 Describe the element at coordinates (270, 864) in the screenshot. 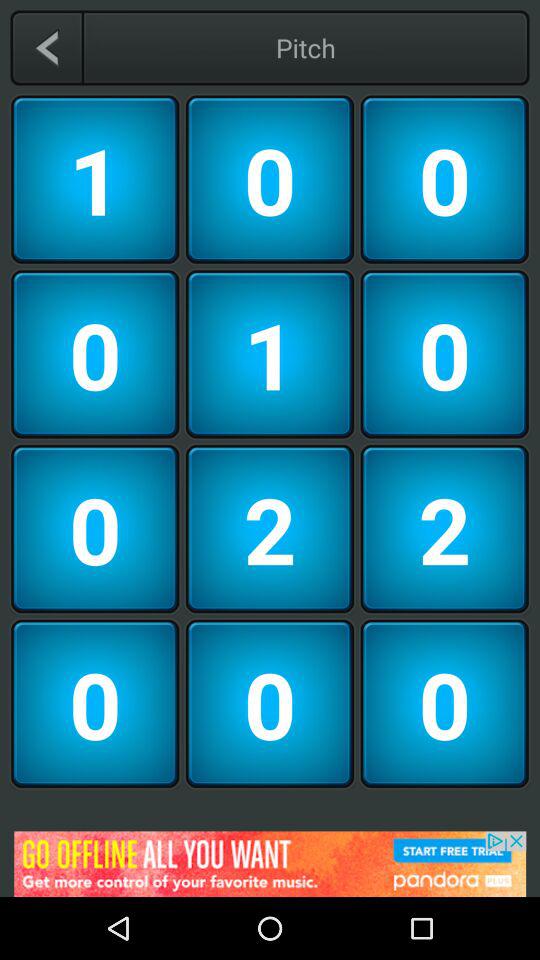

I see `goes to an advertisement` at that location.